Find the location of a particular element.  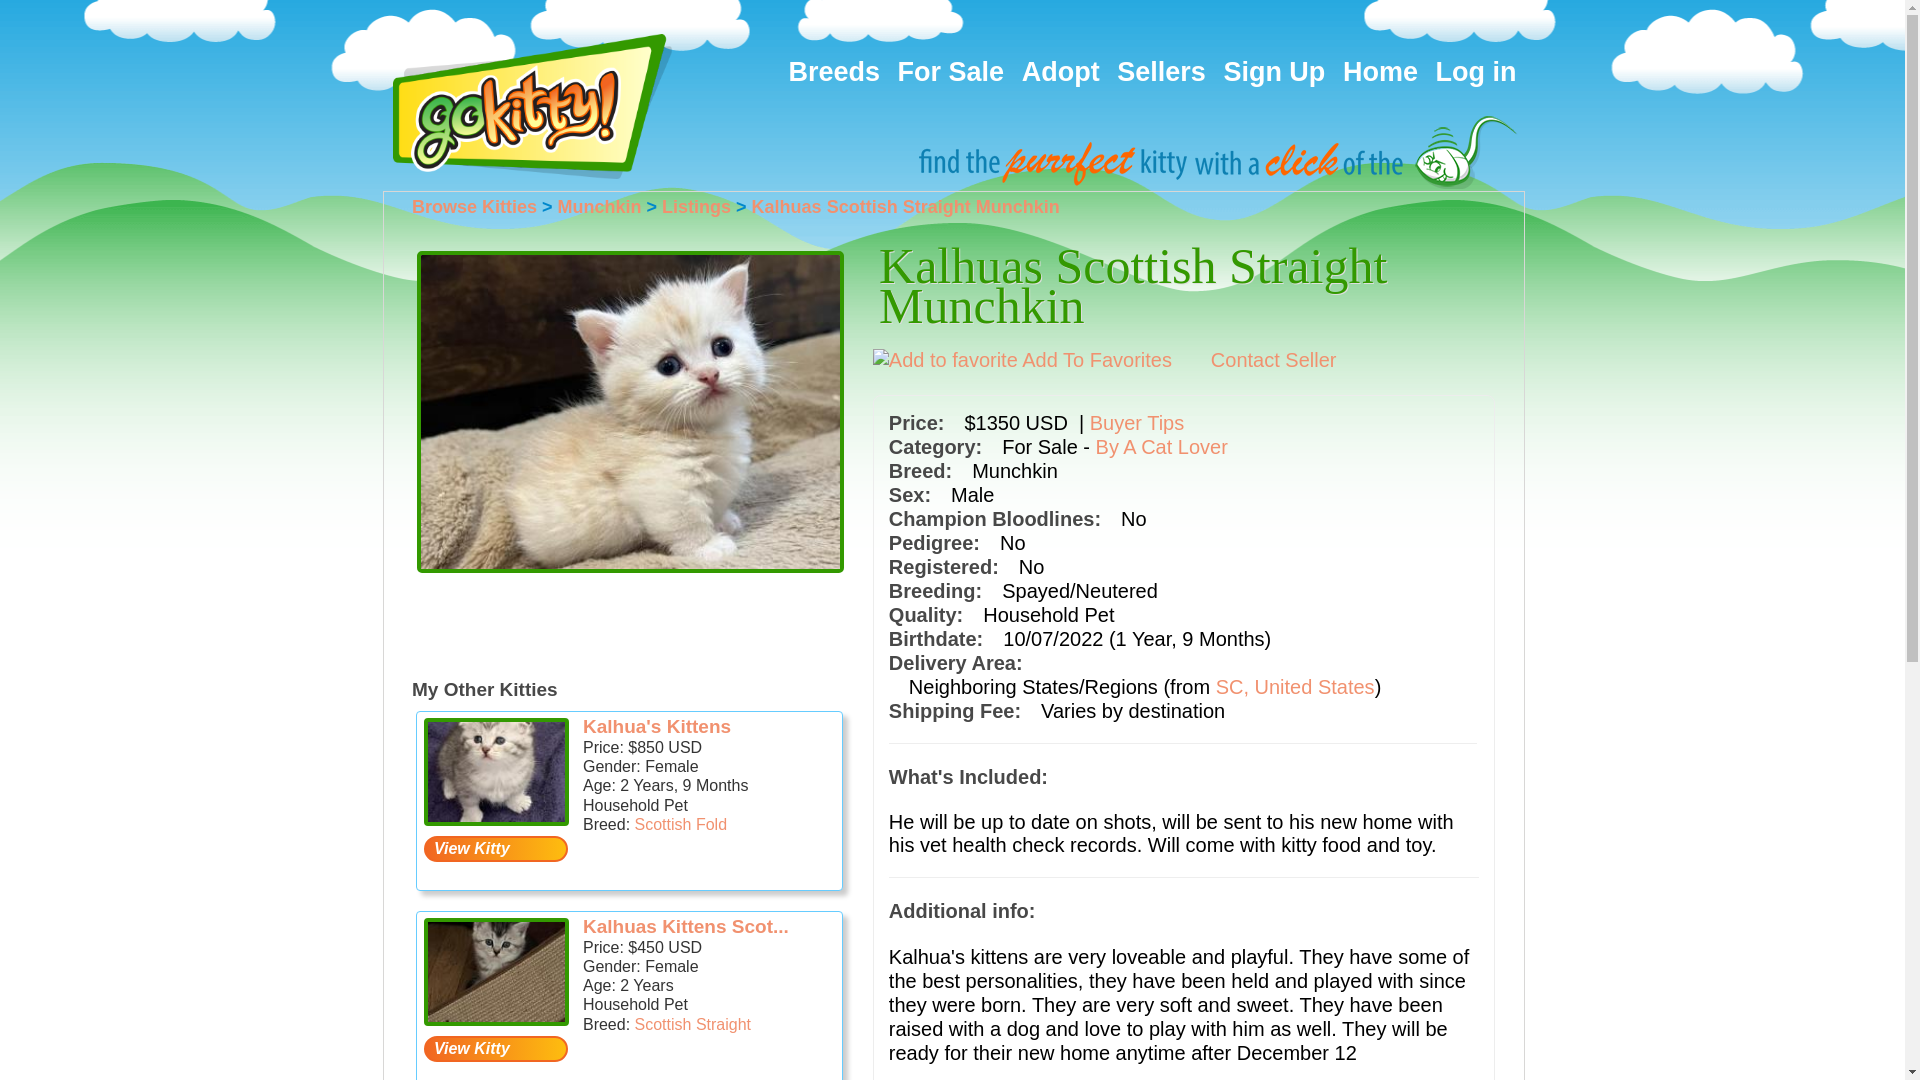

Browse Kitties is located at coordinates (474, 206).